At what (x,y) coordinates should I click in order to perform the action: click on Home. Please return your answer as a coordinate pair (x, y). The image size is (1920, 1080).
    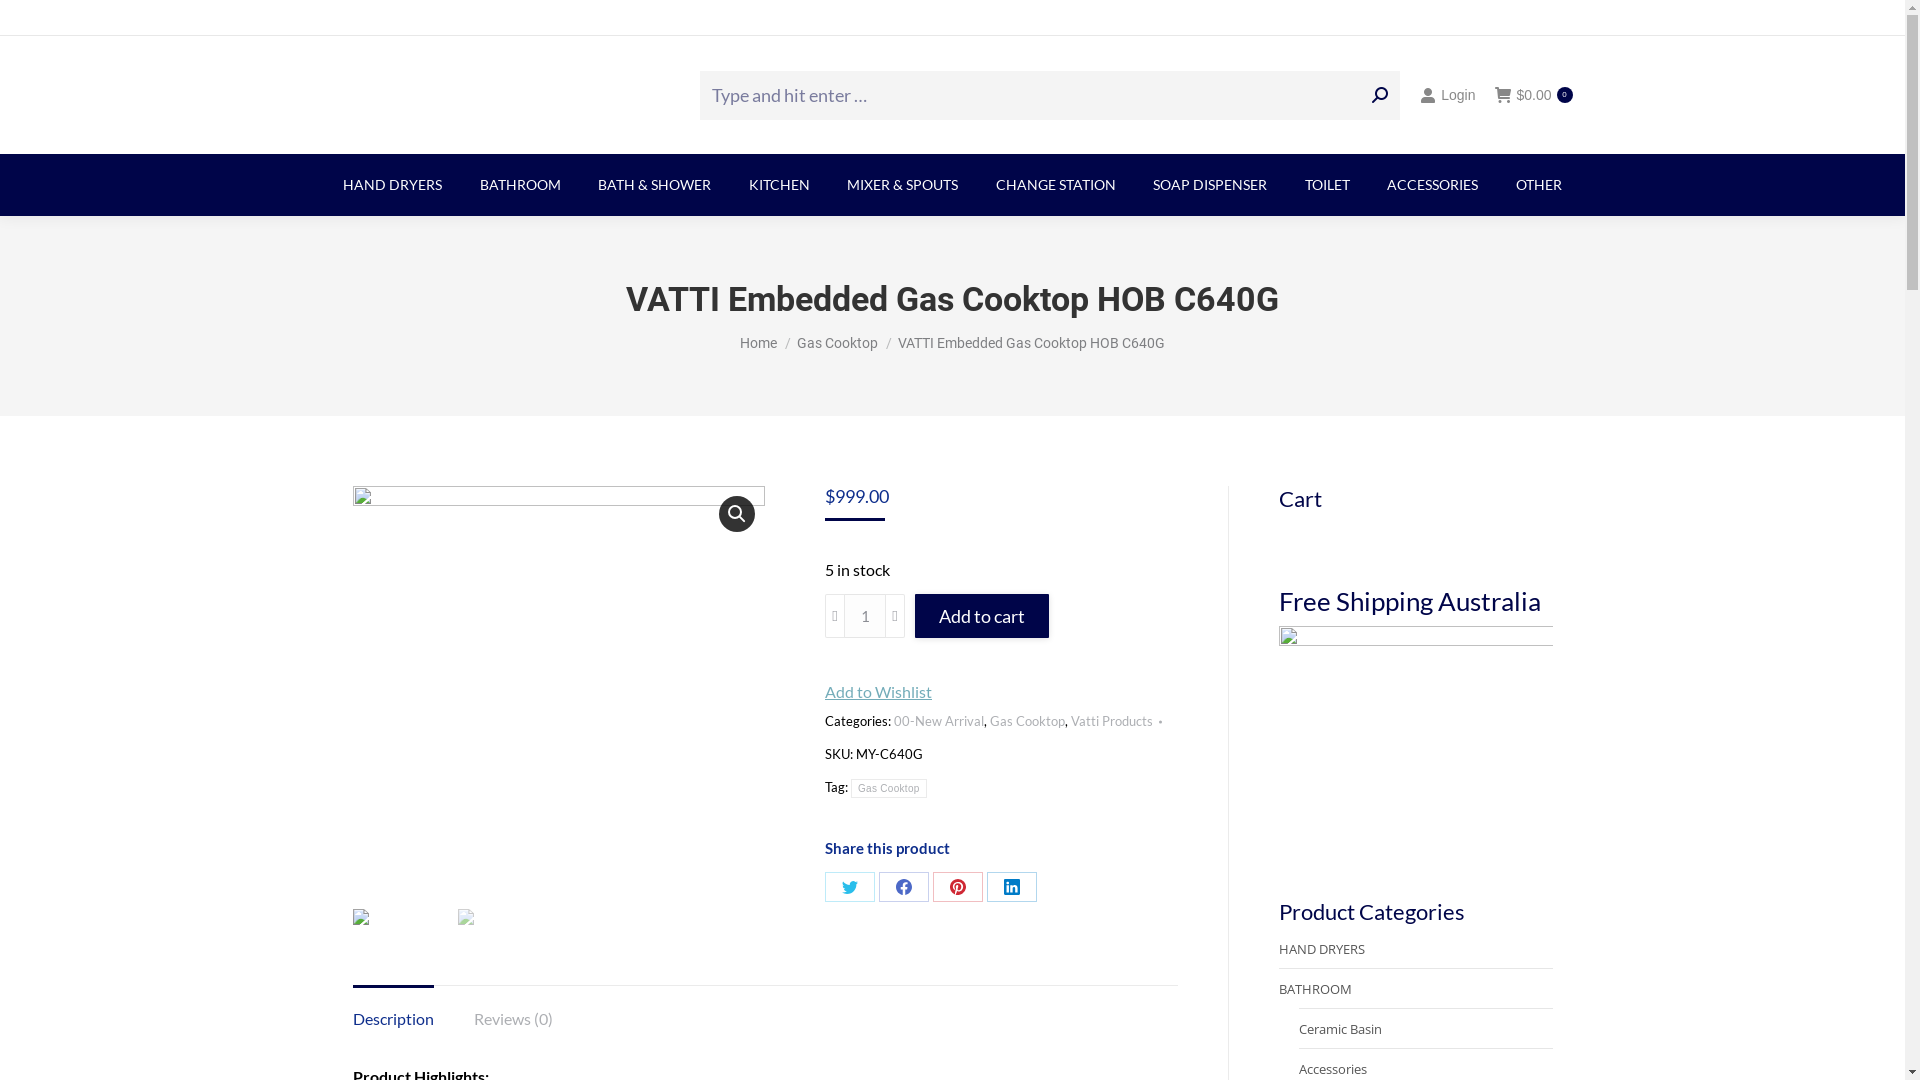
    Looking at the image, I should click on (758, 343).